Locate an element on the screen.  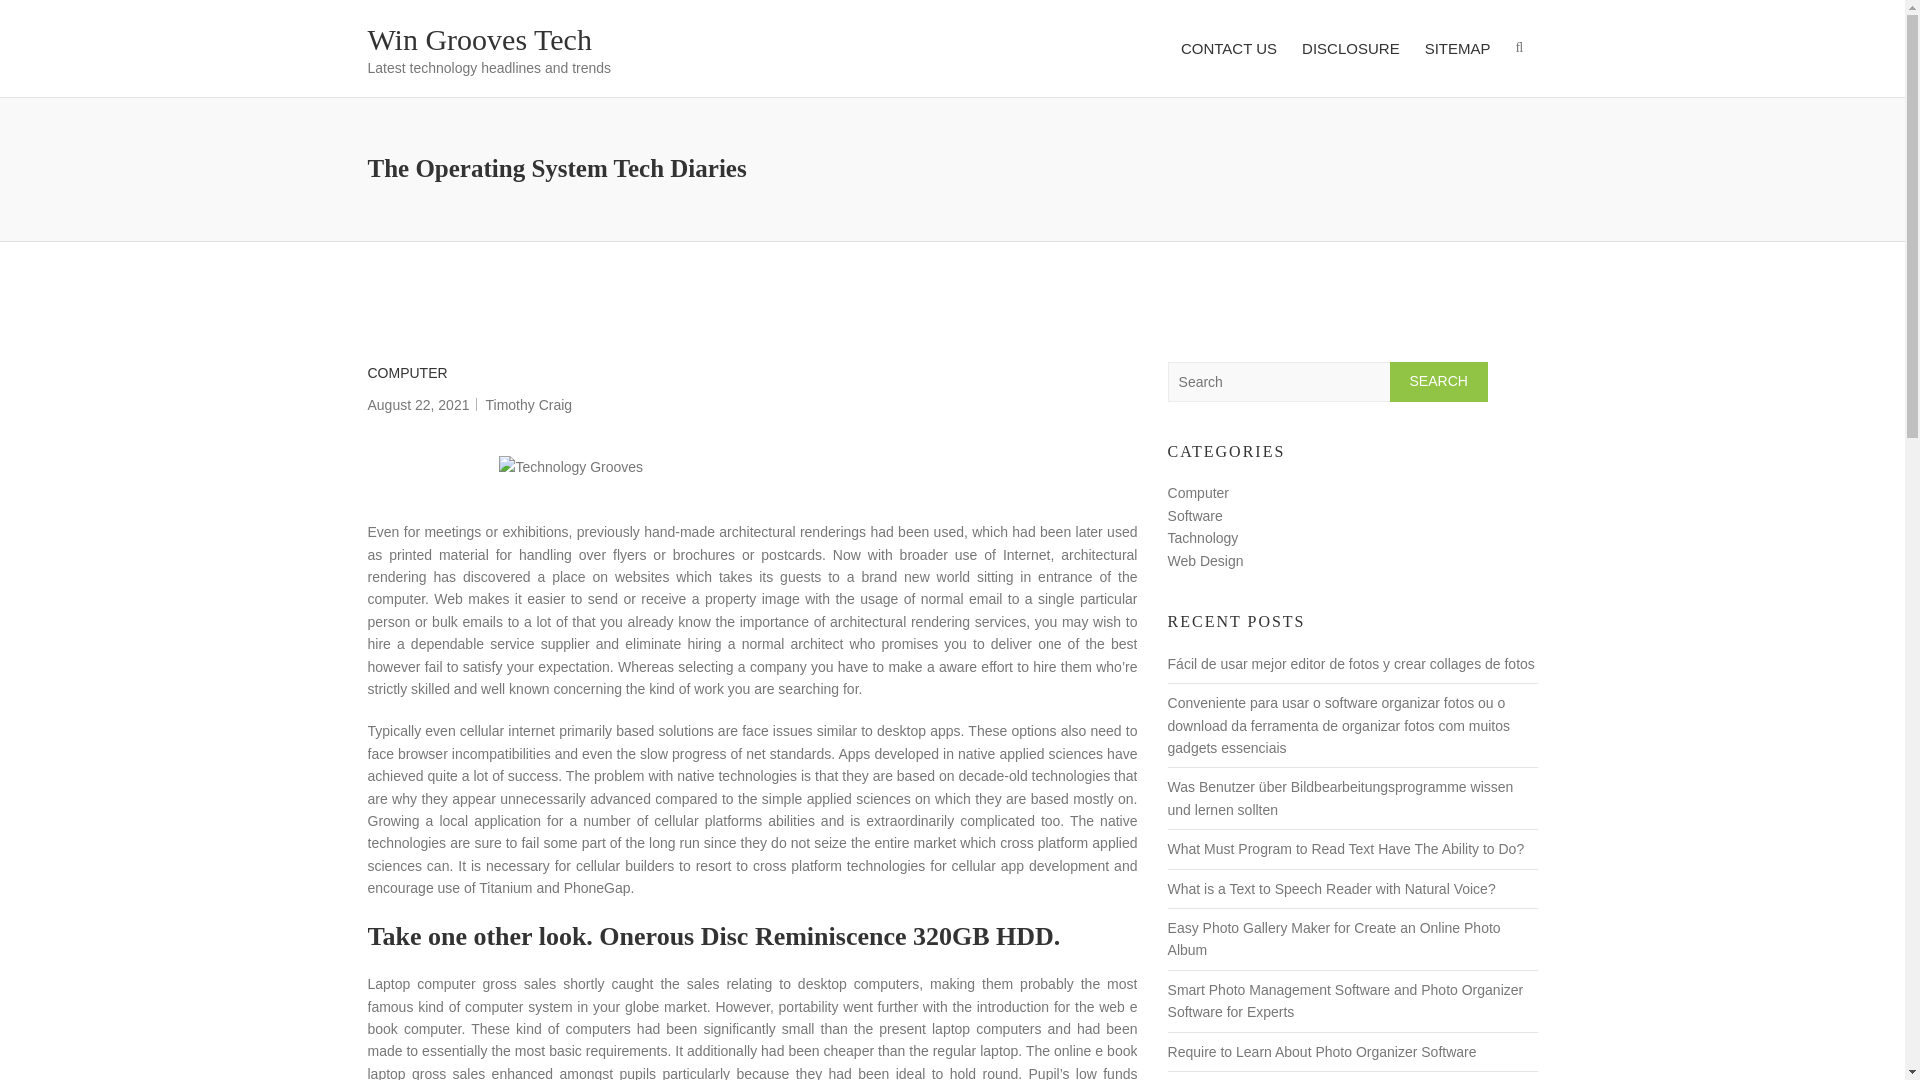
Computer is located at coordinates (1198, 492).